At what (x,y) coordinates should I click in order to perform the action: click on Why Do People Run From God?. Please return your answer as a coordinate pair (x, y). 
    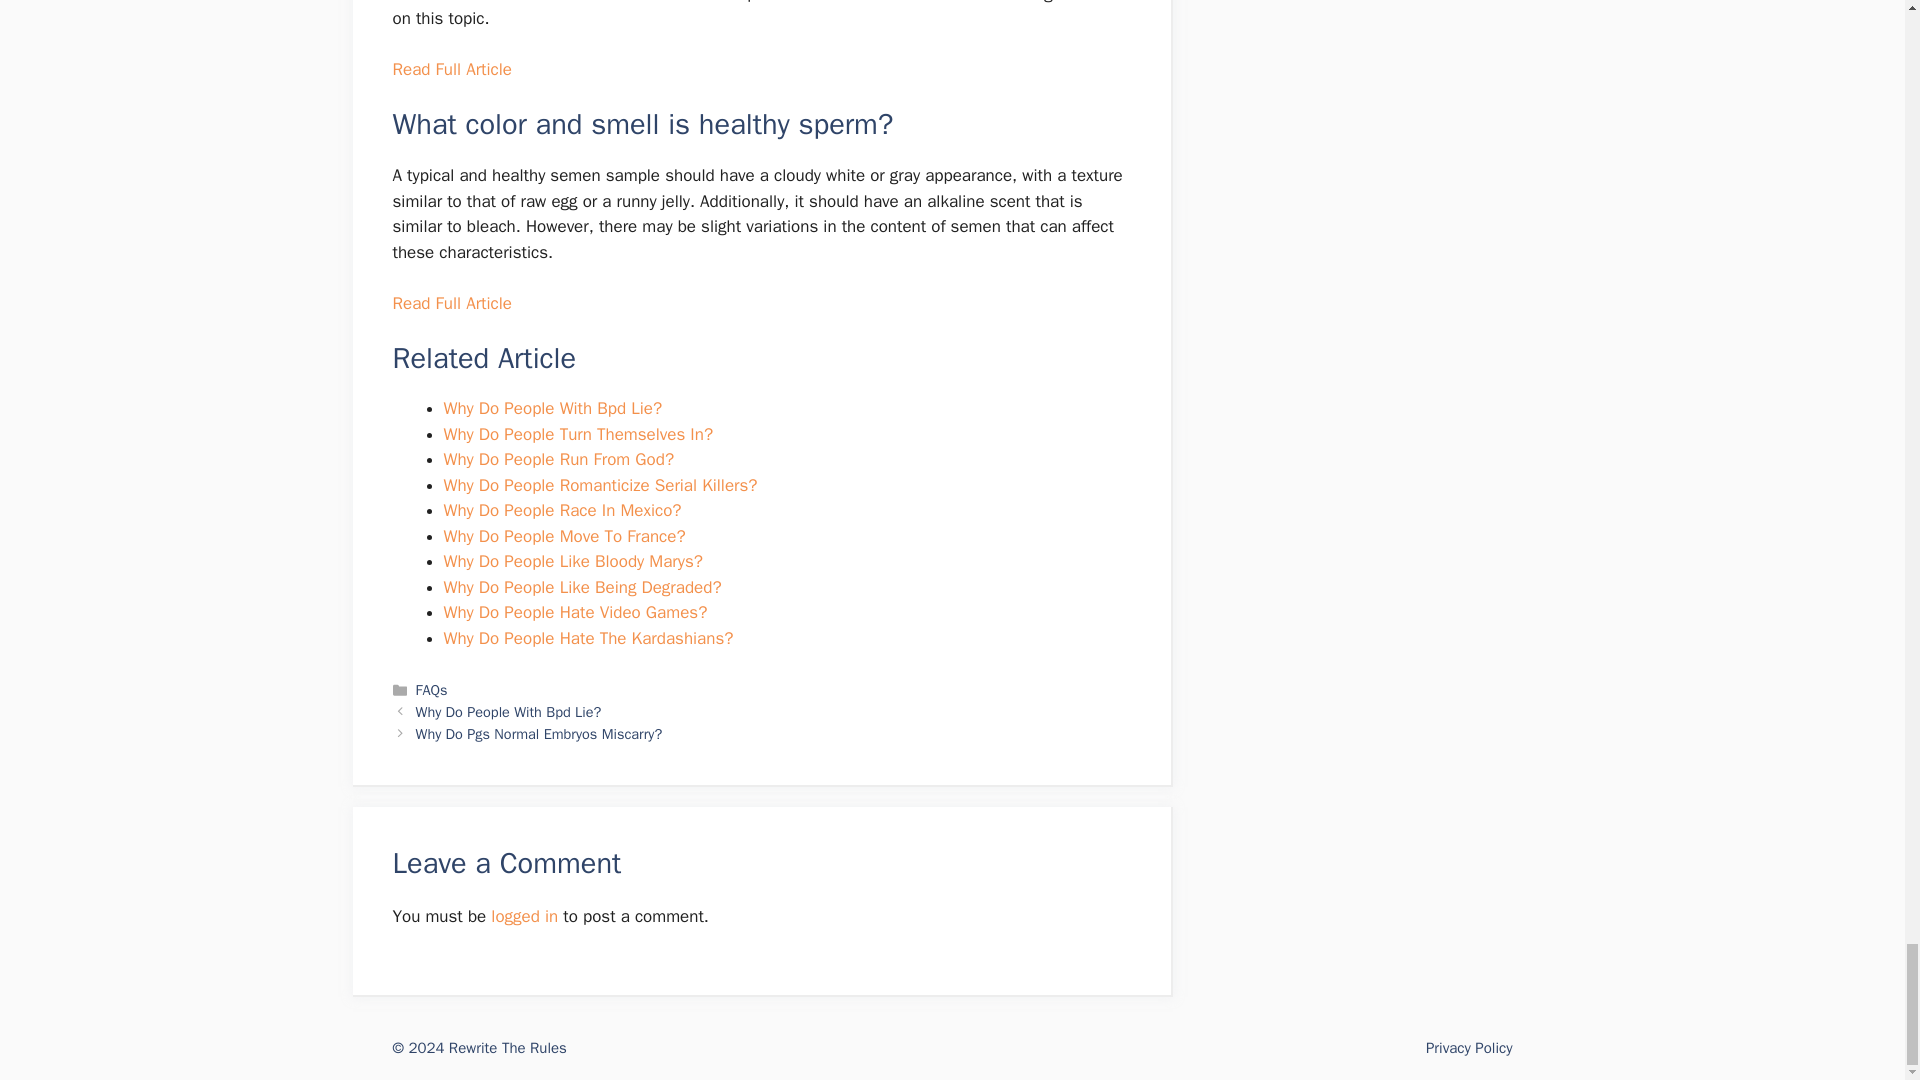
    Looking at the image, I should click on (559, 459).